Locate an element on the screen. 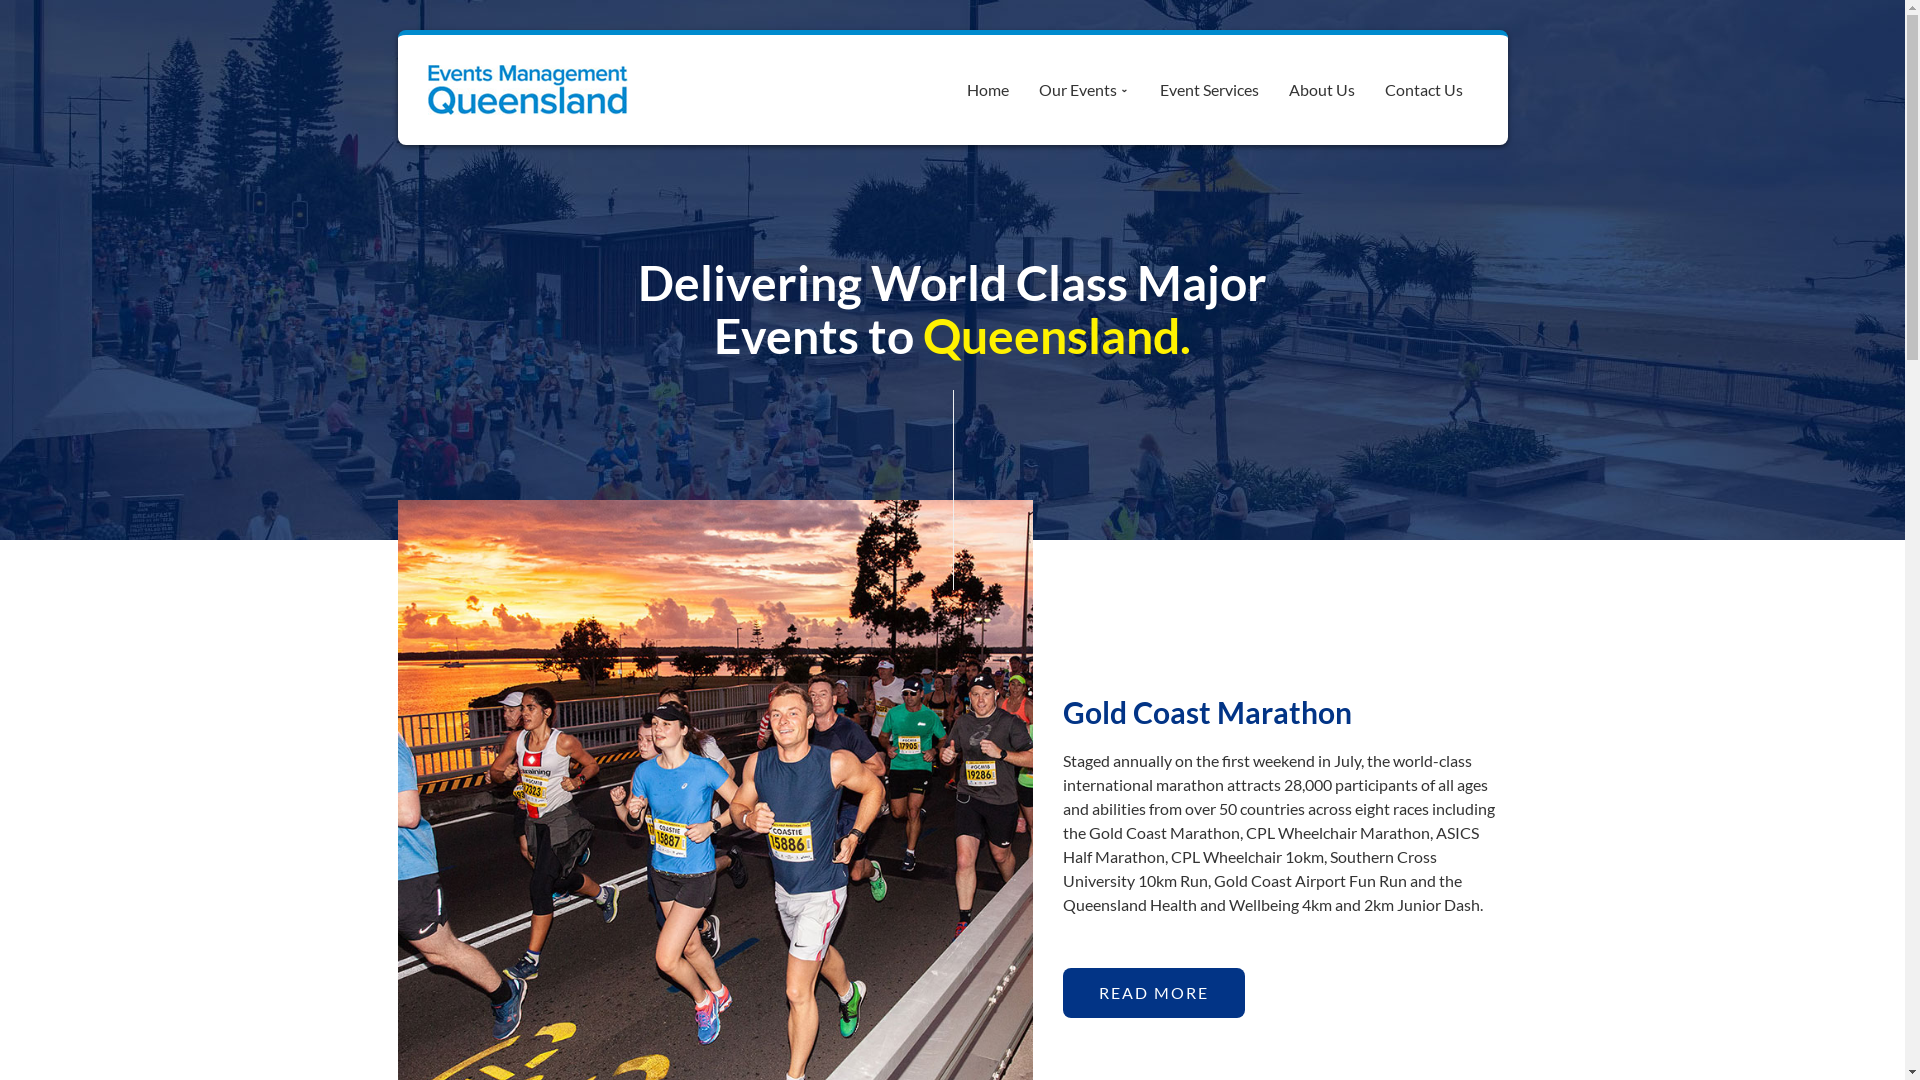  About Us is located at coordinates (1322, 90).